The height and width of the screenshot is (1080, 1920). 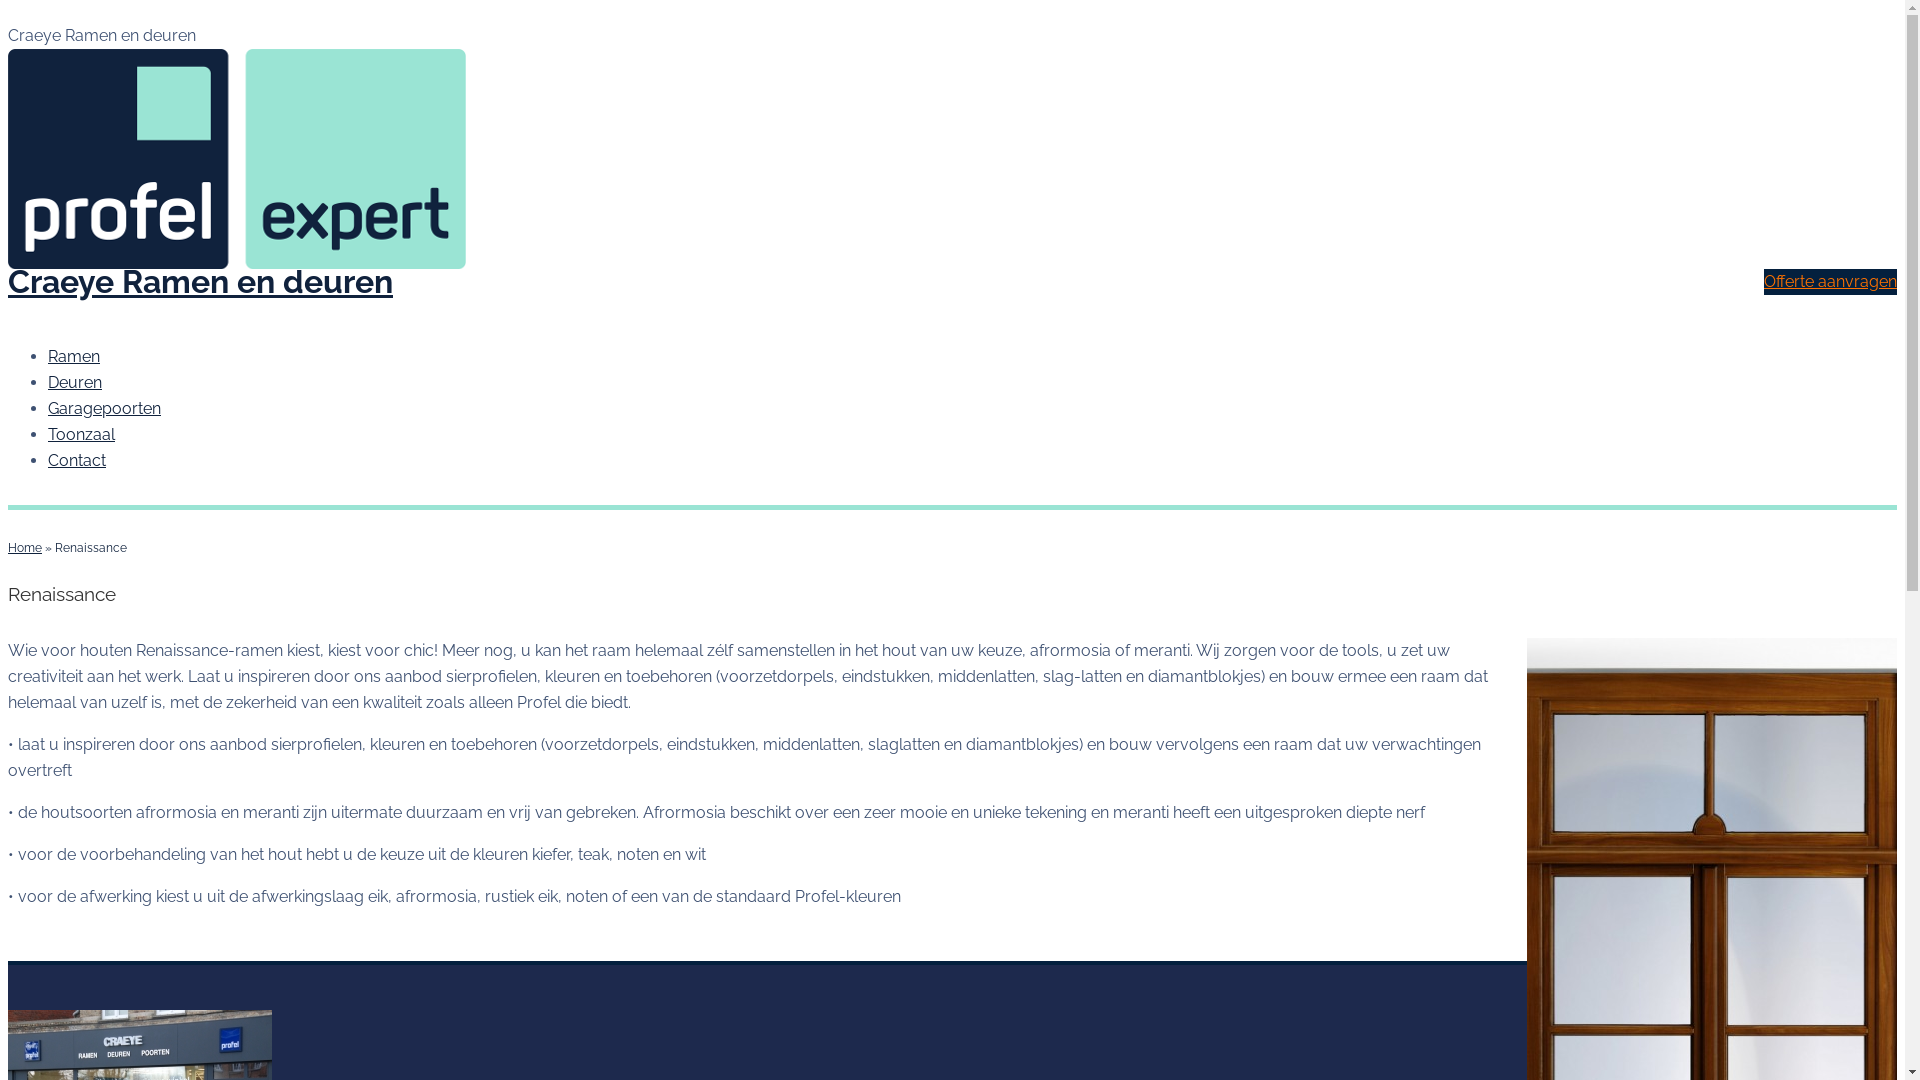 What do you see at coordinates (77, 460) in the screenshot?
I see `Contact` at bounding box center [77, 460].